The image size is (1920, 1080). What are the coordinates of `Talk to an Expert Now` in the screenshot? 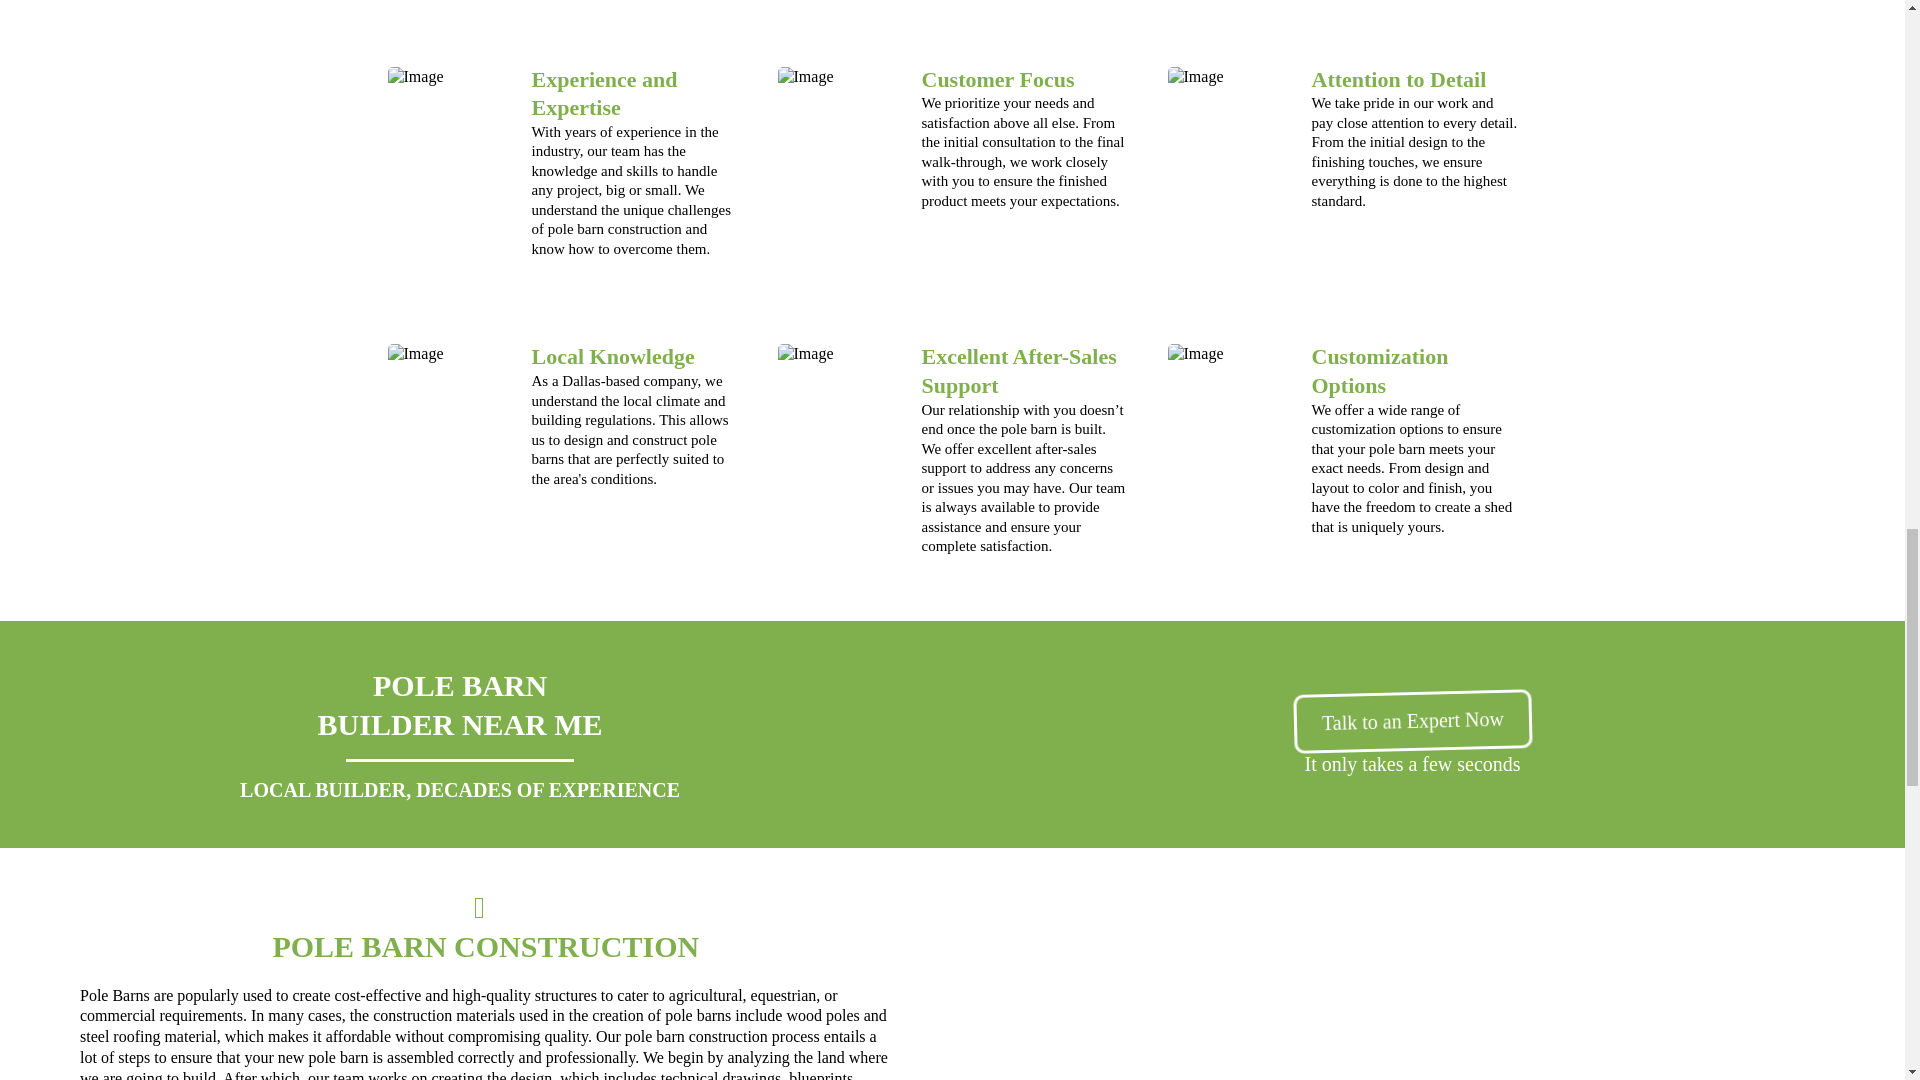 It's located at (1413, 721).